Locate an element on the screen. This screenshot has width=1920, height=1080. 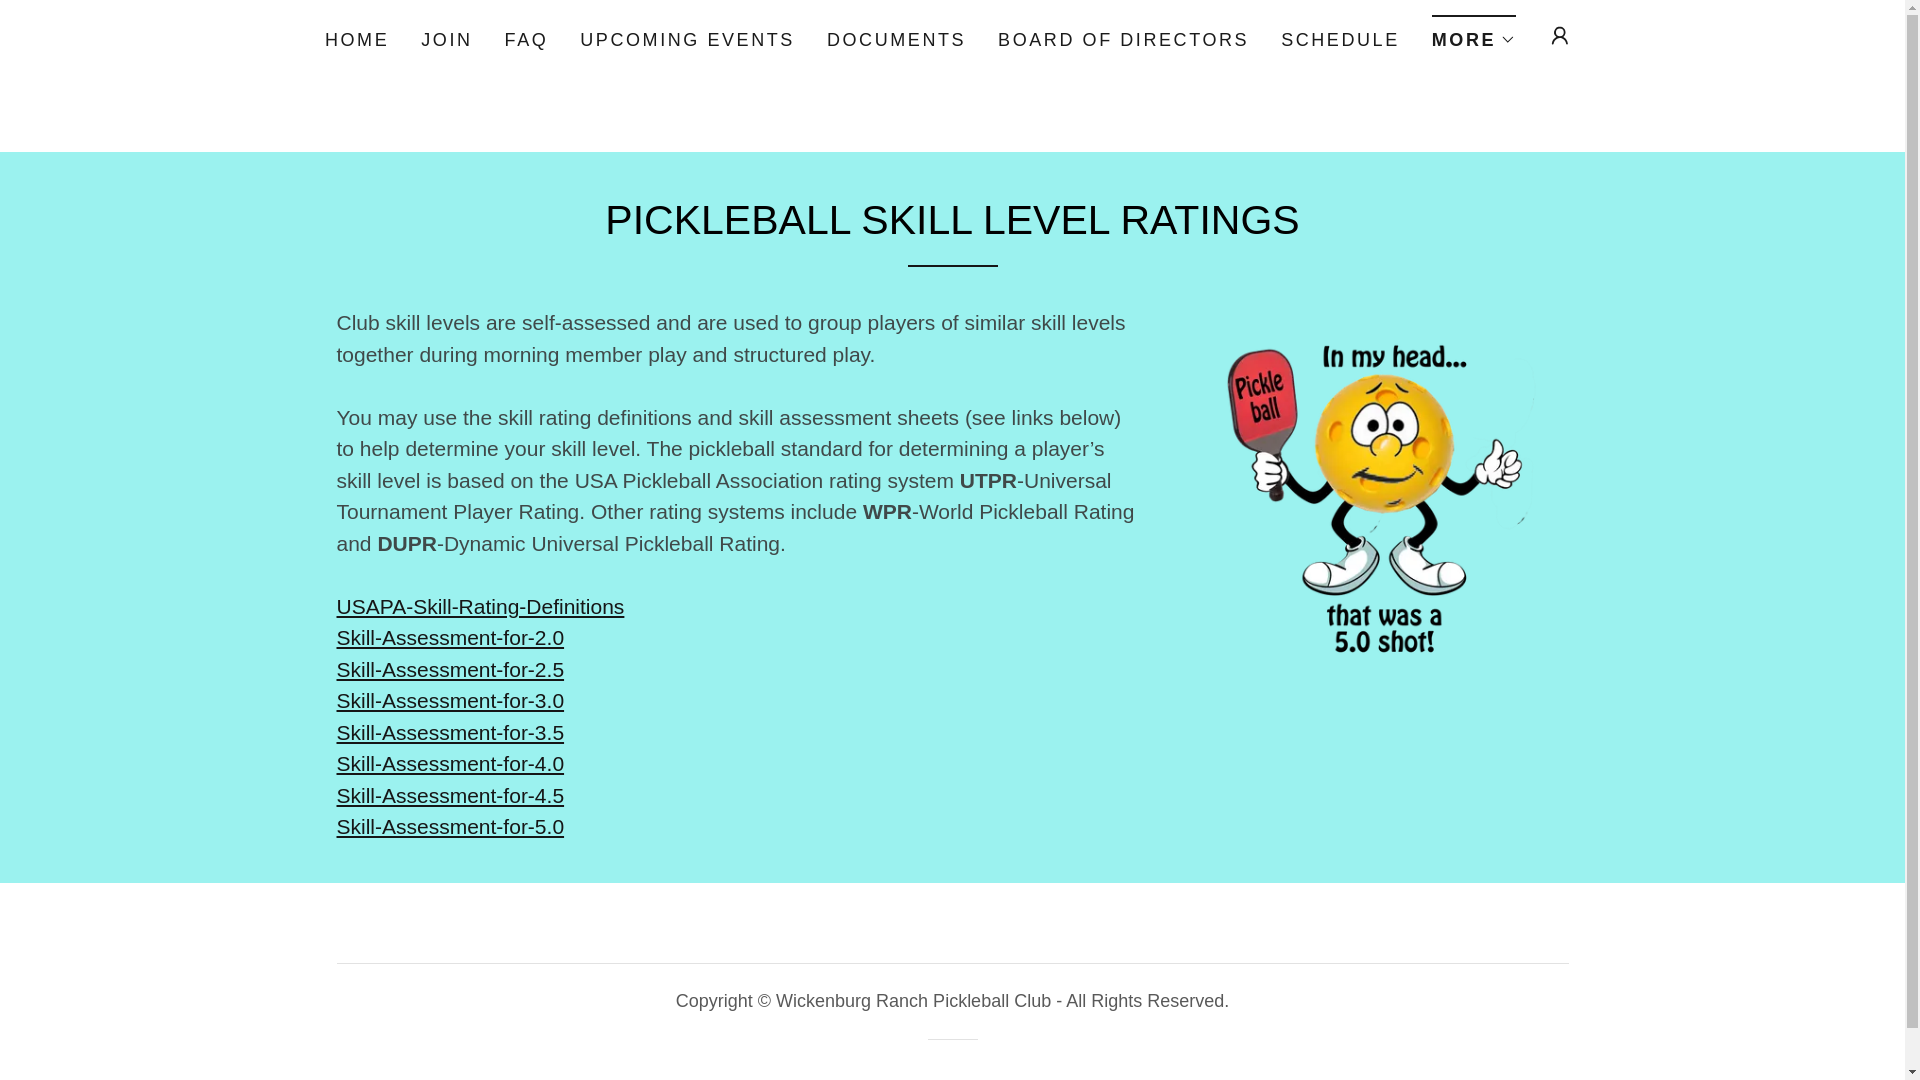
JOIN is located at coordinates (446, 40).